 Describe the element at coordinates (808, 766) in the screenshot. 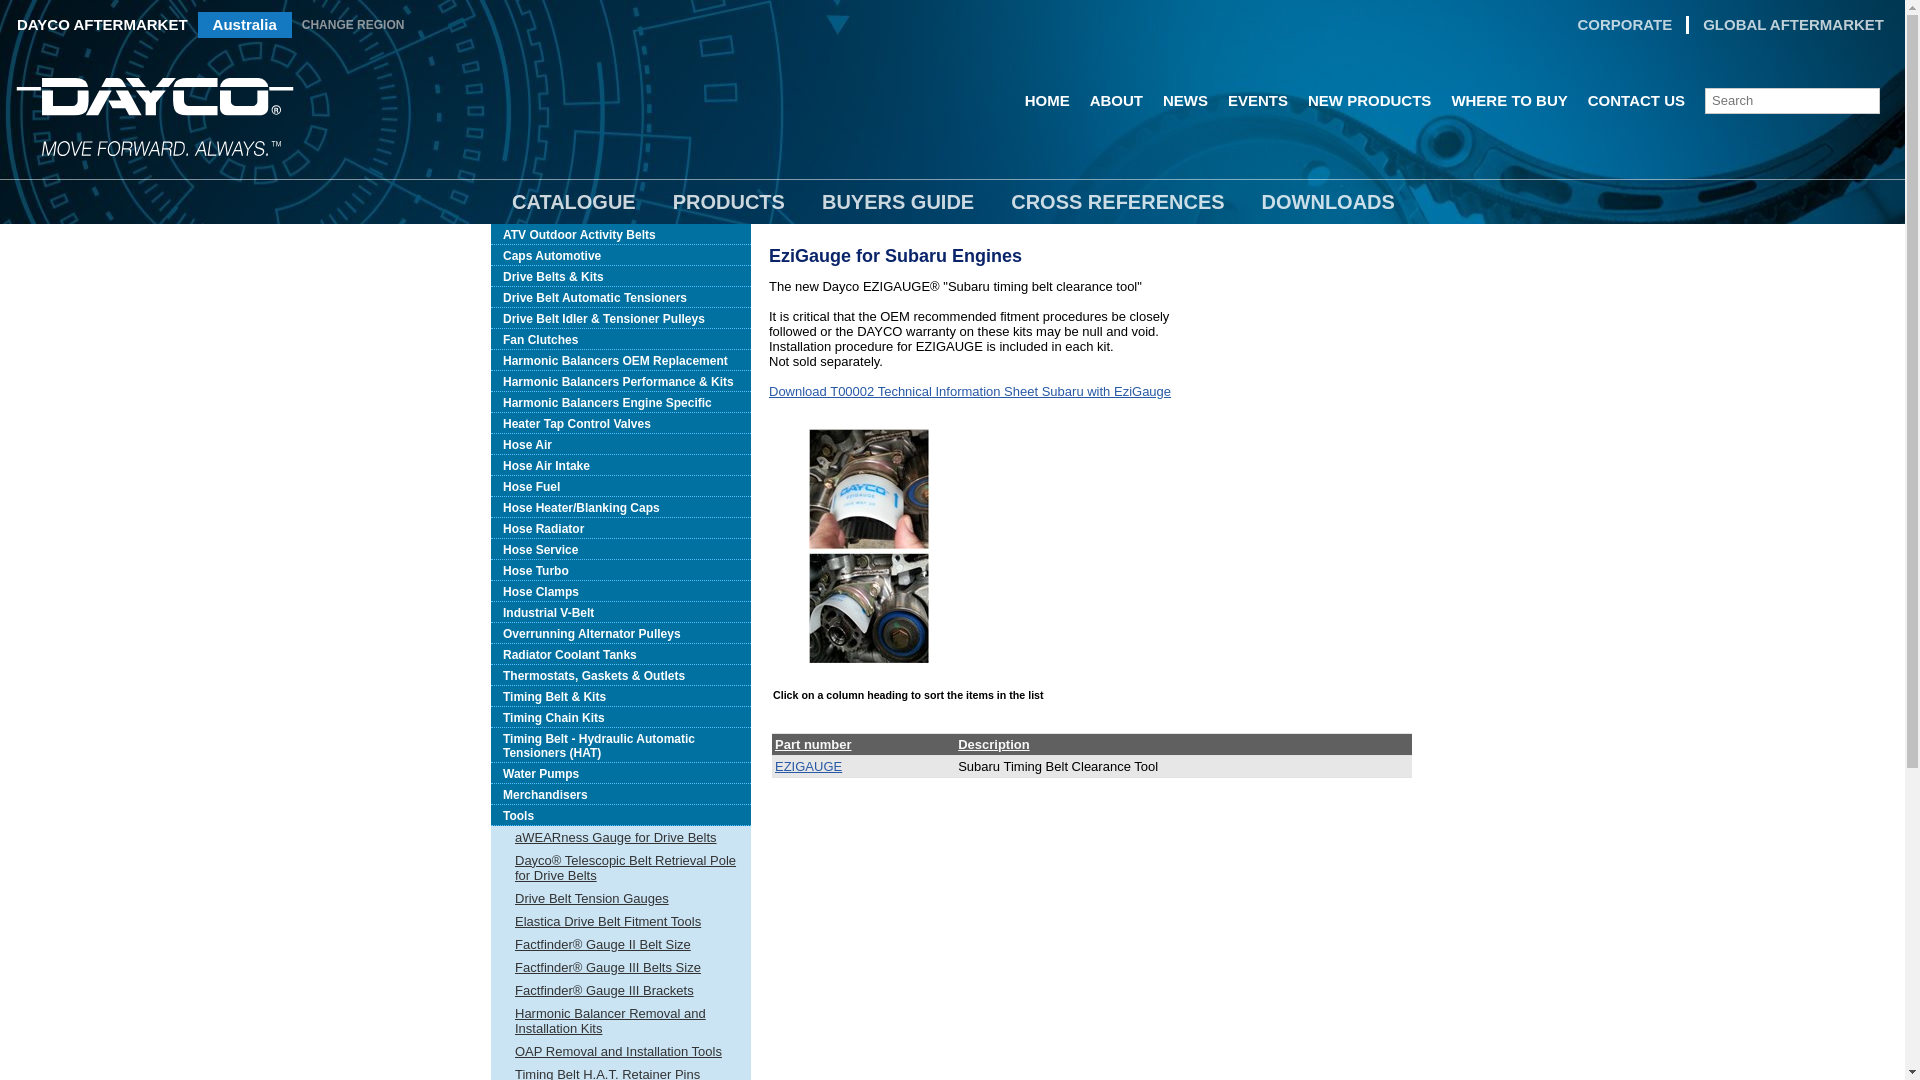

I see `EZIGAUGE` at that location.